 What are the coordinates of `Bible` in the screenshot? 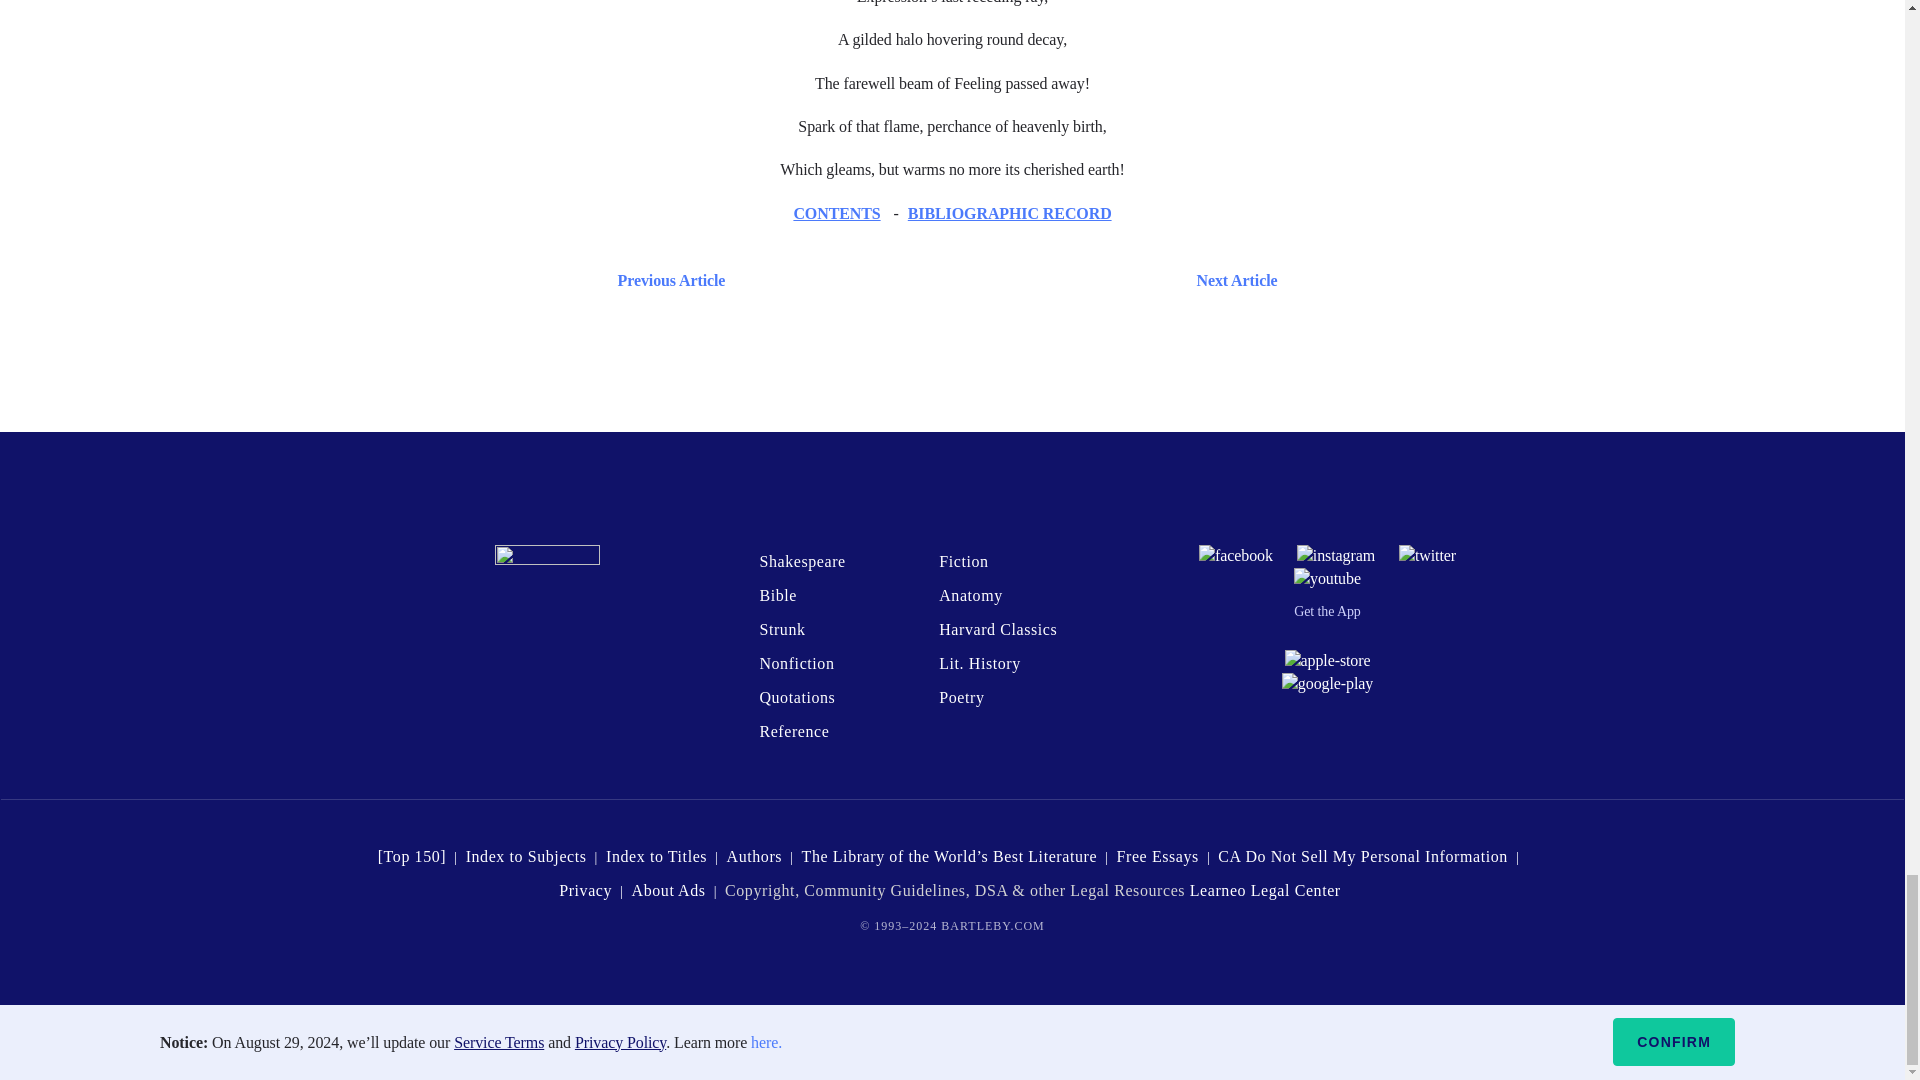 It's located at (777, 595).